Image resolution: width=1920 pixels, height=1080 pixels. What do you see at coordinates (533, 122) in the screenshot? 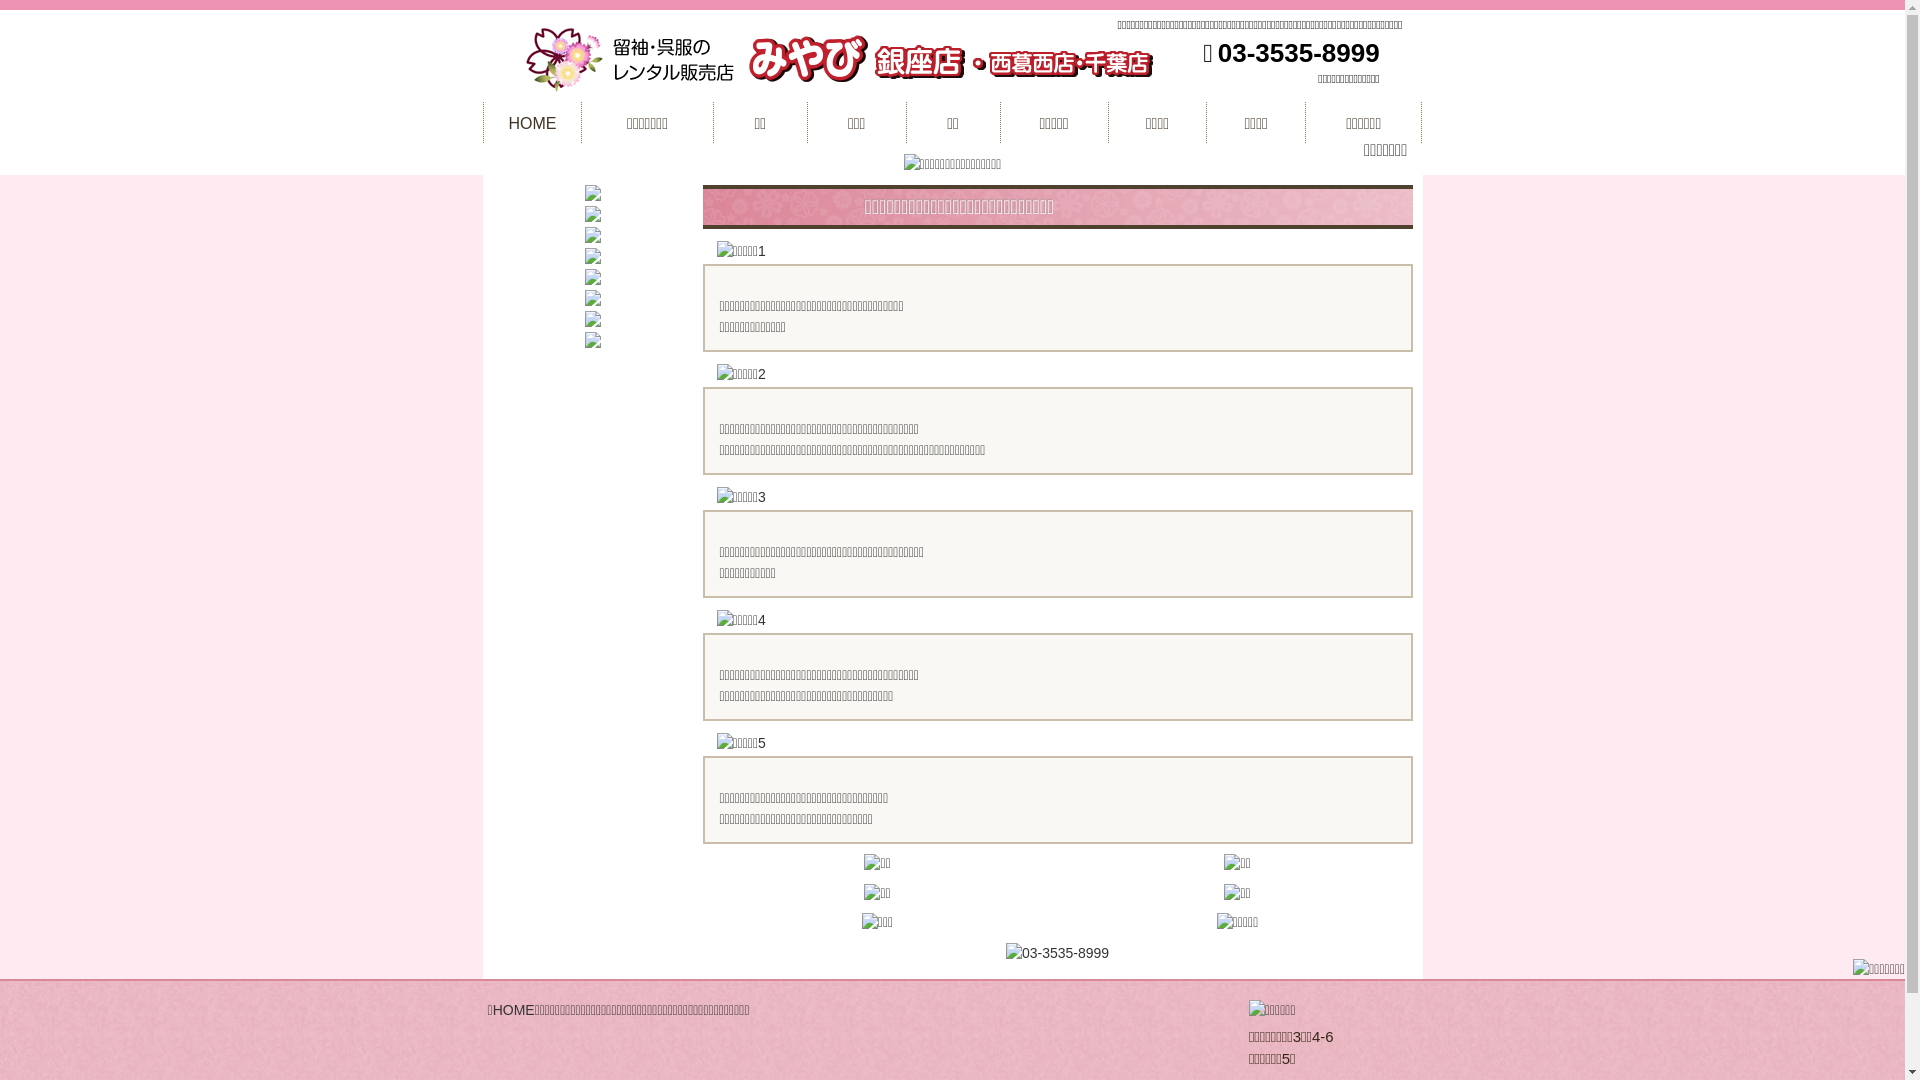
I see `HOME` at bounding box center [533, 122].